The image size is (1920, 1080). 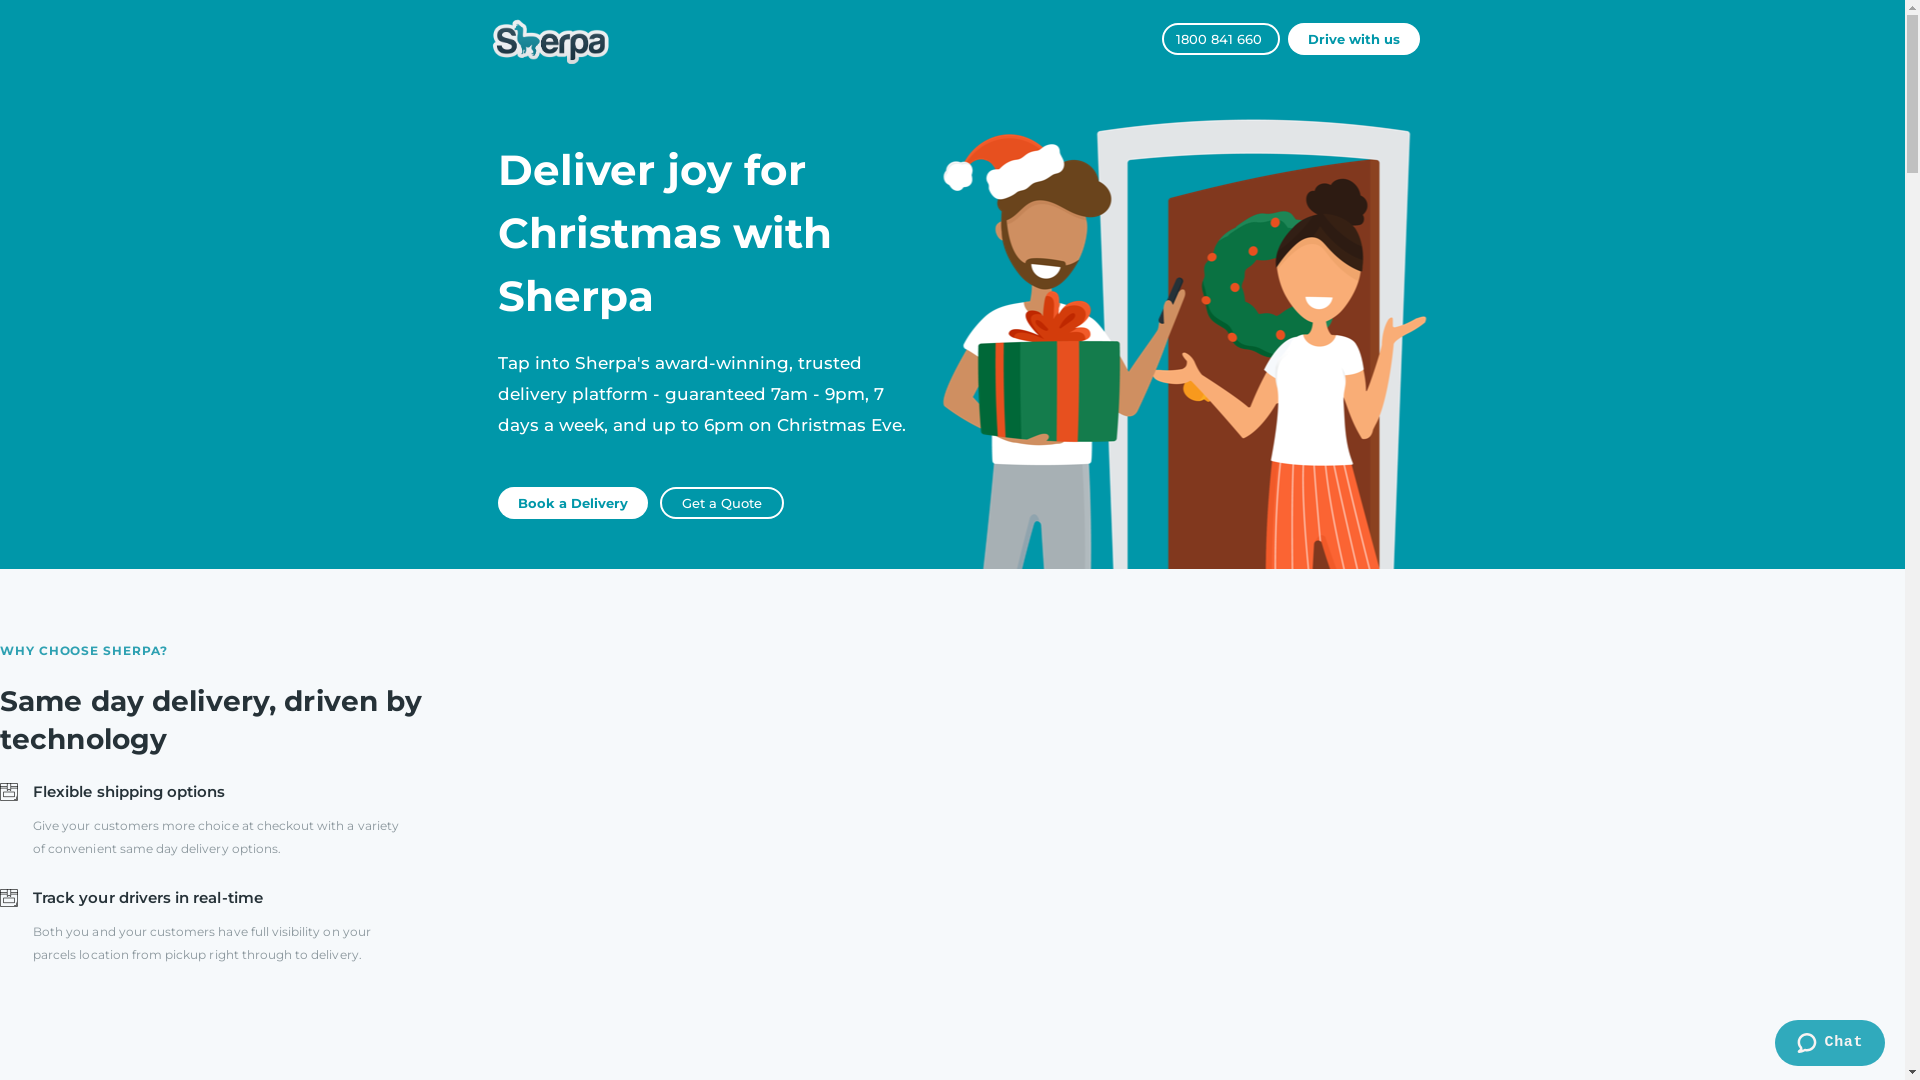 I want to click on 1800 841 660, so click(x=1221, y=39).